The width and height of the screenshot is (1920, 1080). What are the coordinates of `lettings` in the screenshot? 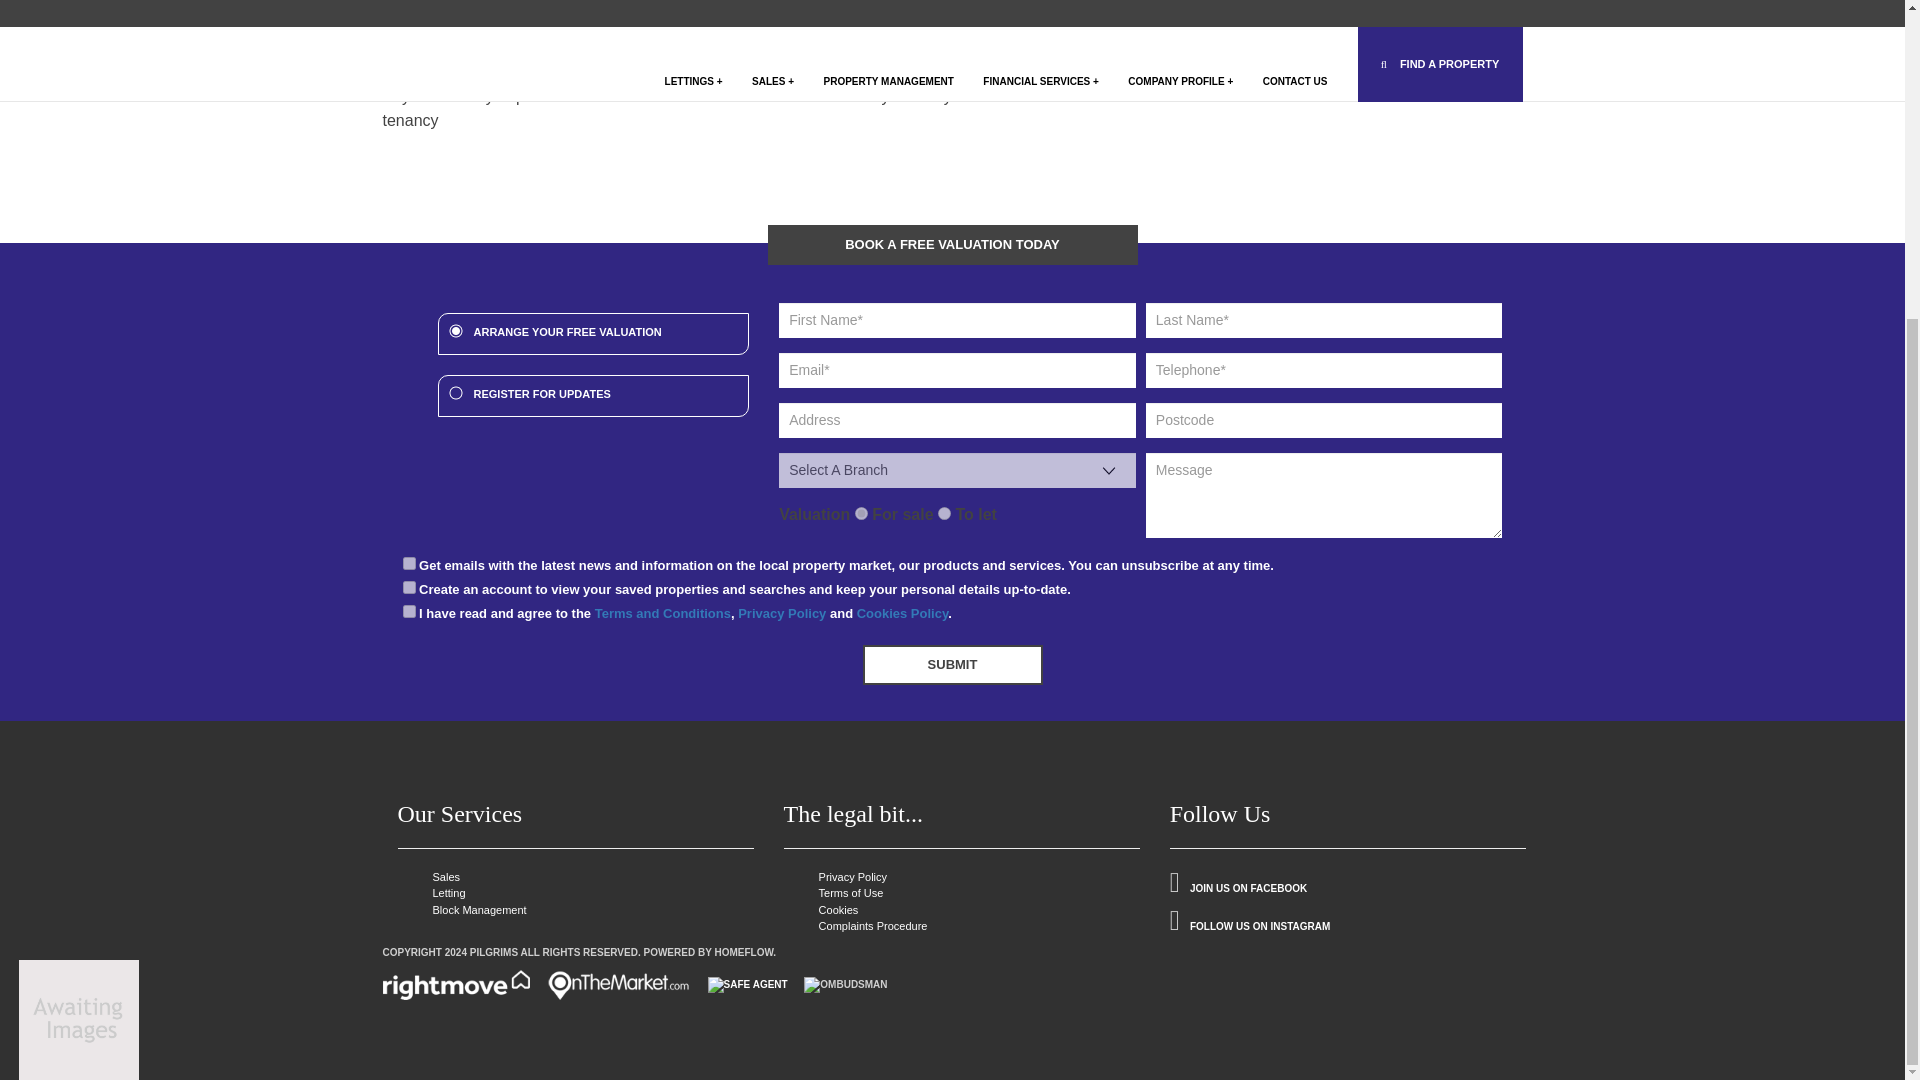 It's located at (944, 512).